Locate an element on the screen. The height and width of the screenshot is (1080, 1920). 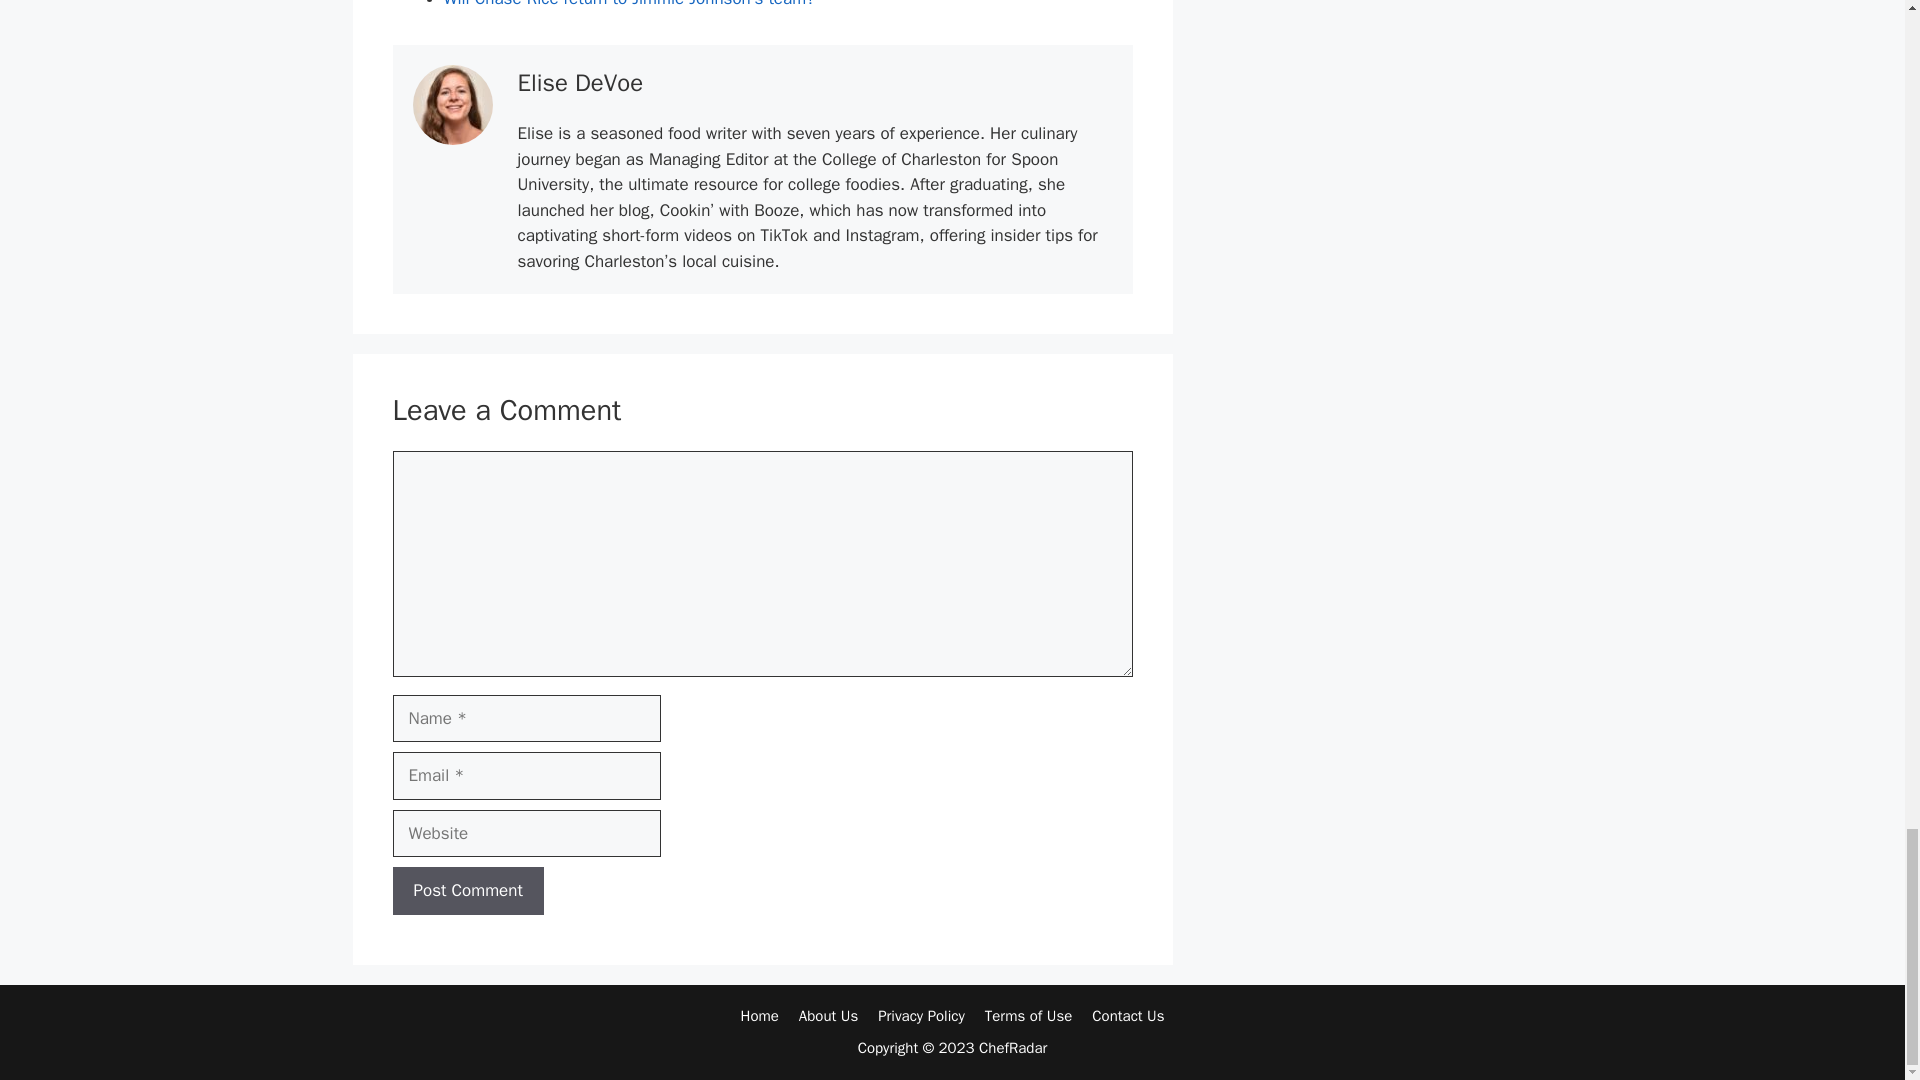
Privacy Policy is located at coordinates (921, 1015).